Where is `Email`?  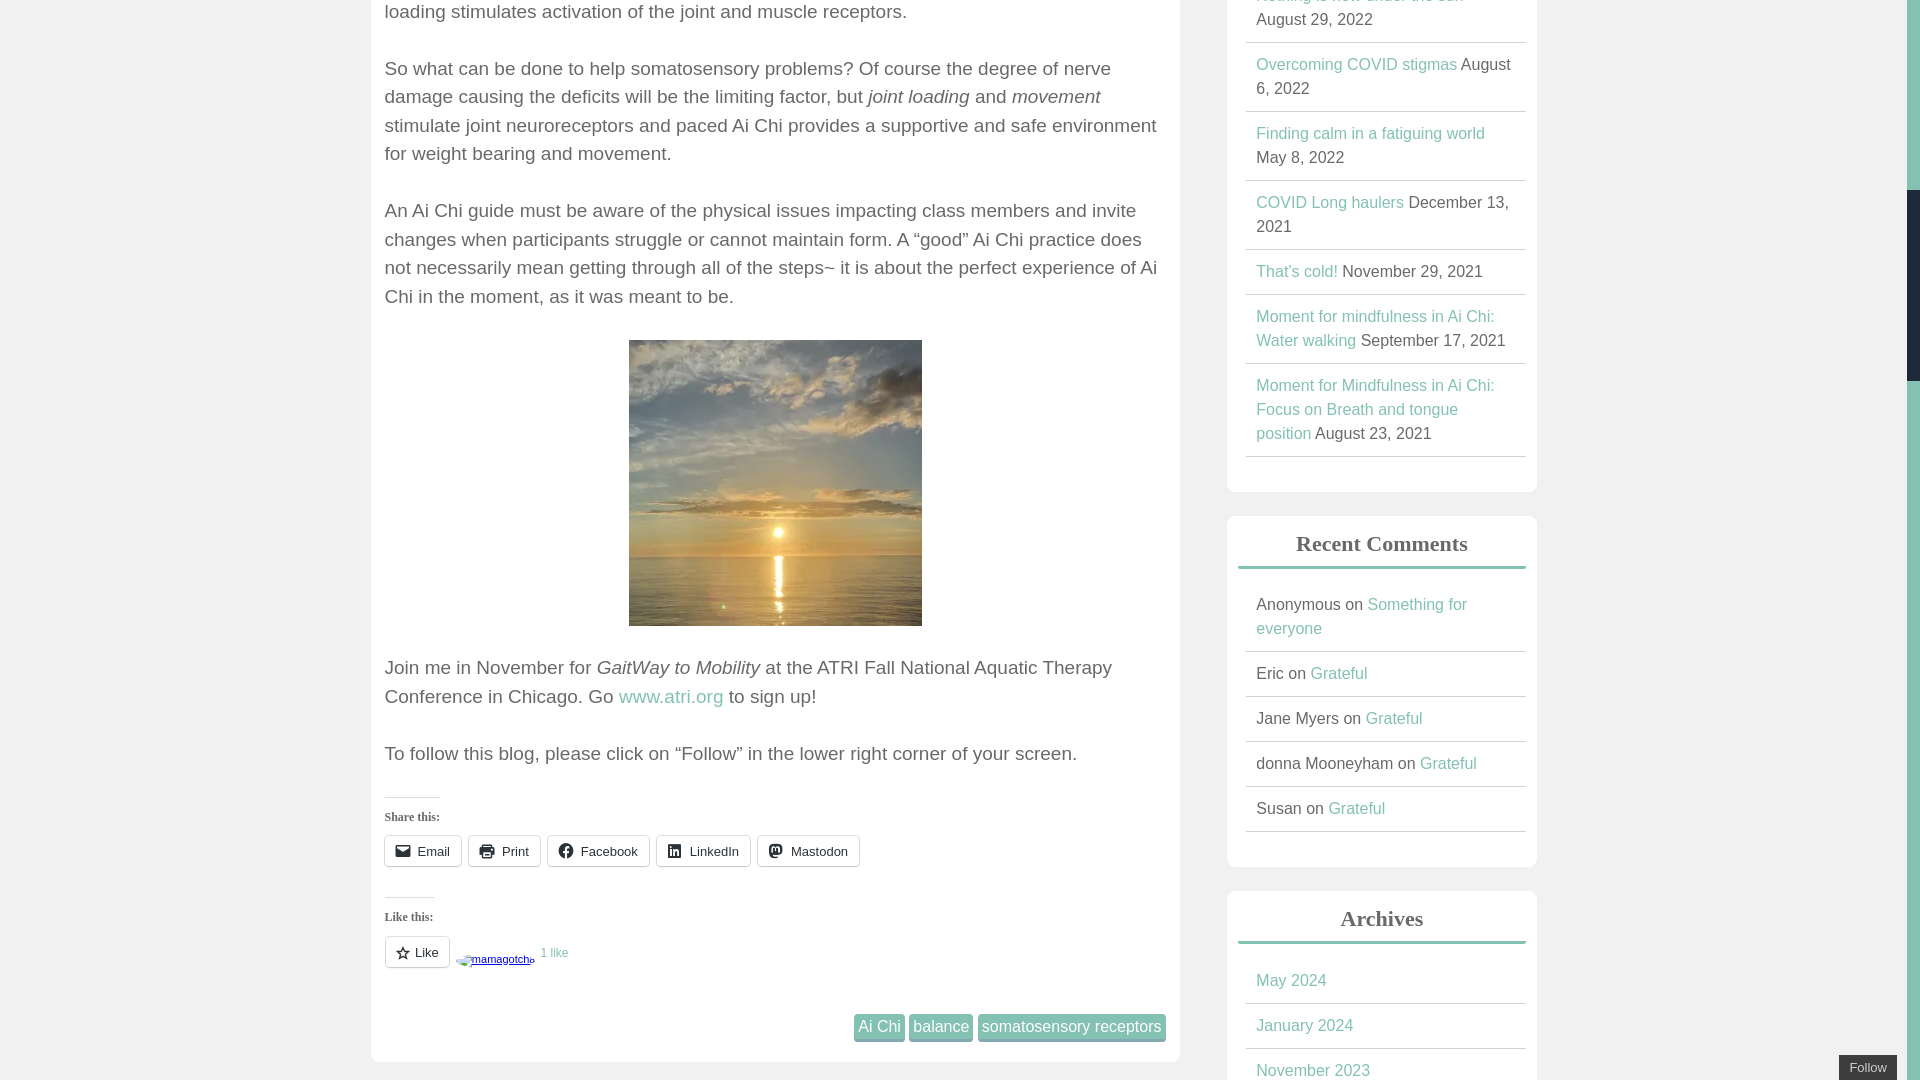
Email is located at coordinates (422, 850).